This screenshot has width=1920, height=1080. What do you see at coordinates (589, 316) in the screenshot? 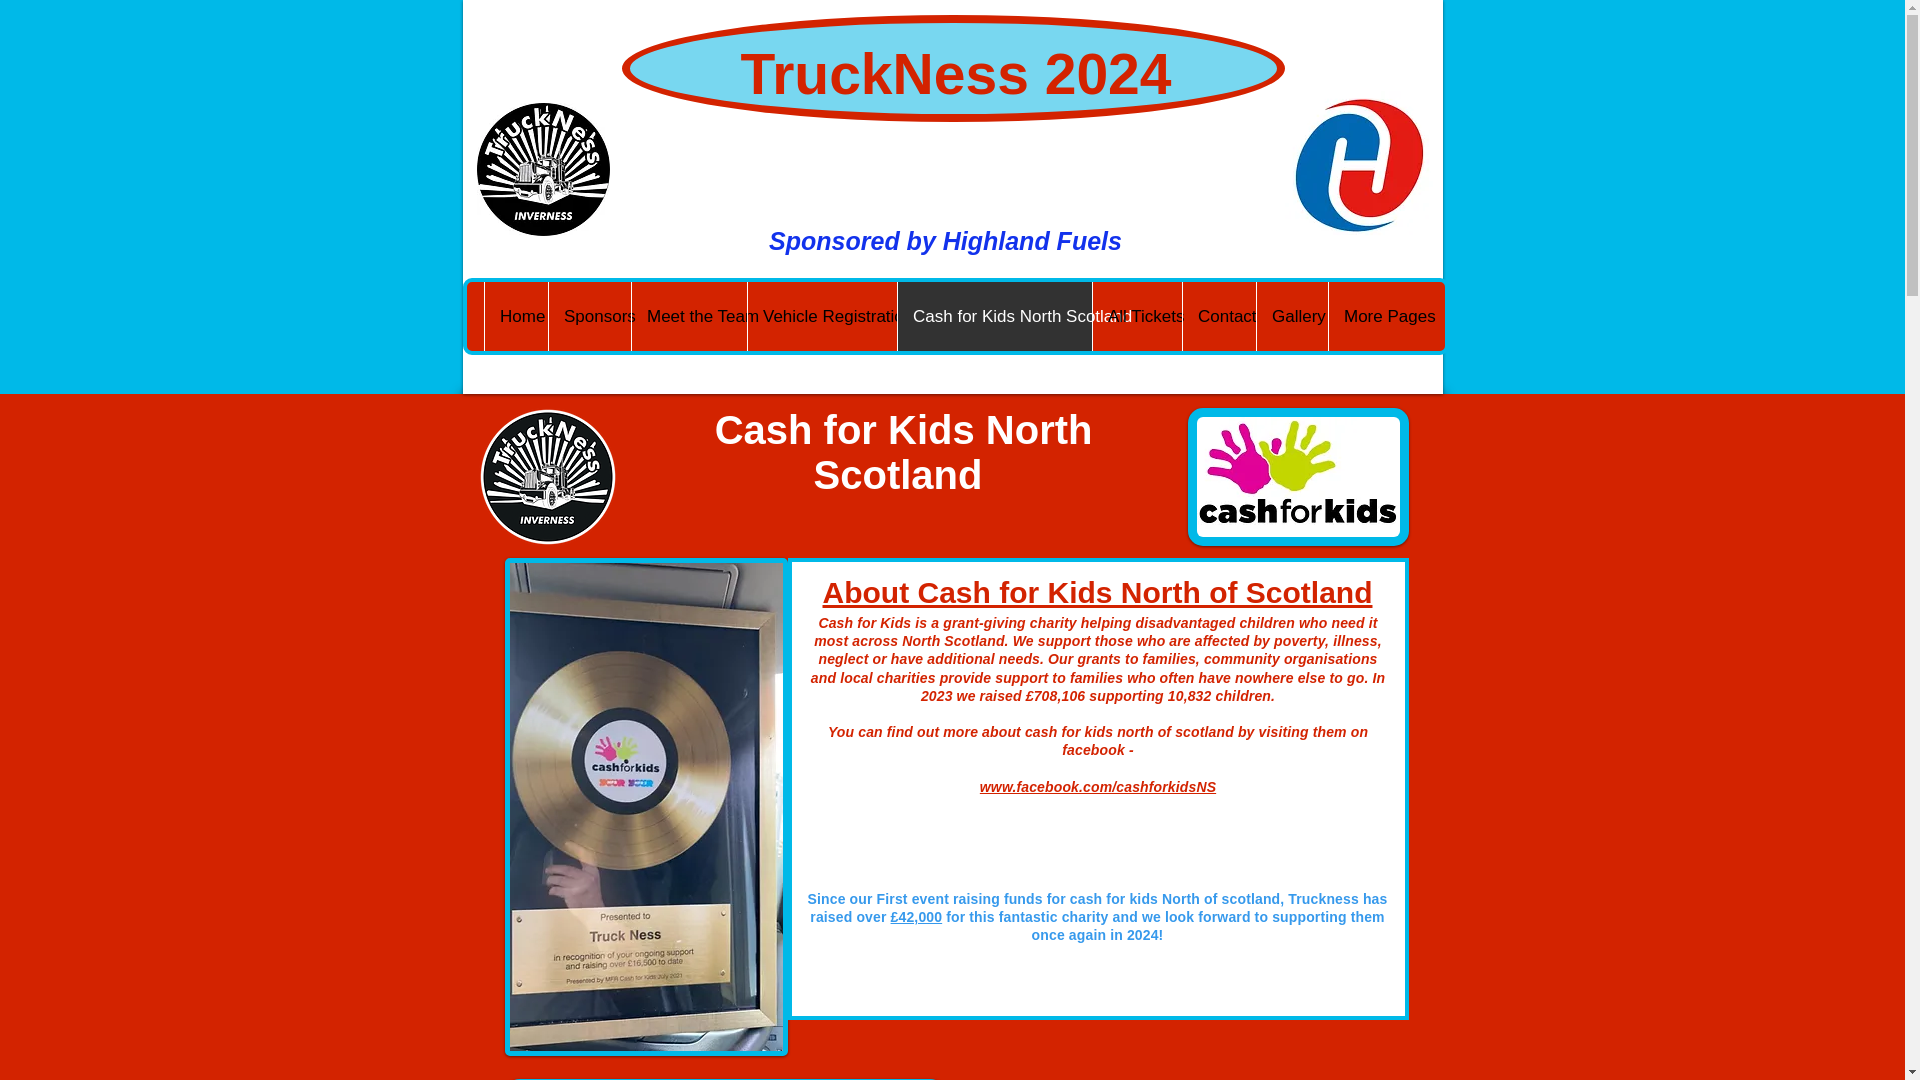
I see `Sponsors` at bounding box center [589, 316].